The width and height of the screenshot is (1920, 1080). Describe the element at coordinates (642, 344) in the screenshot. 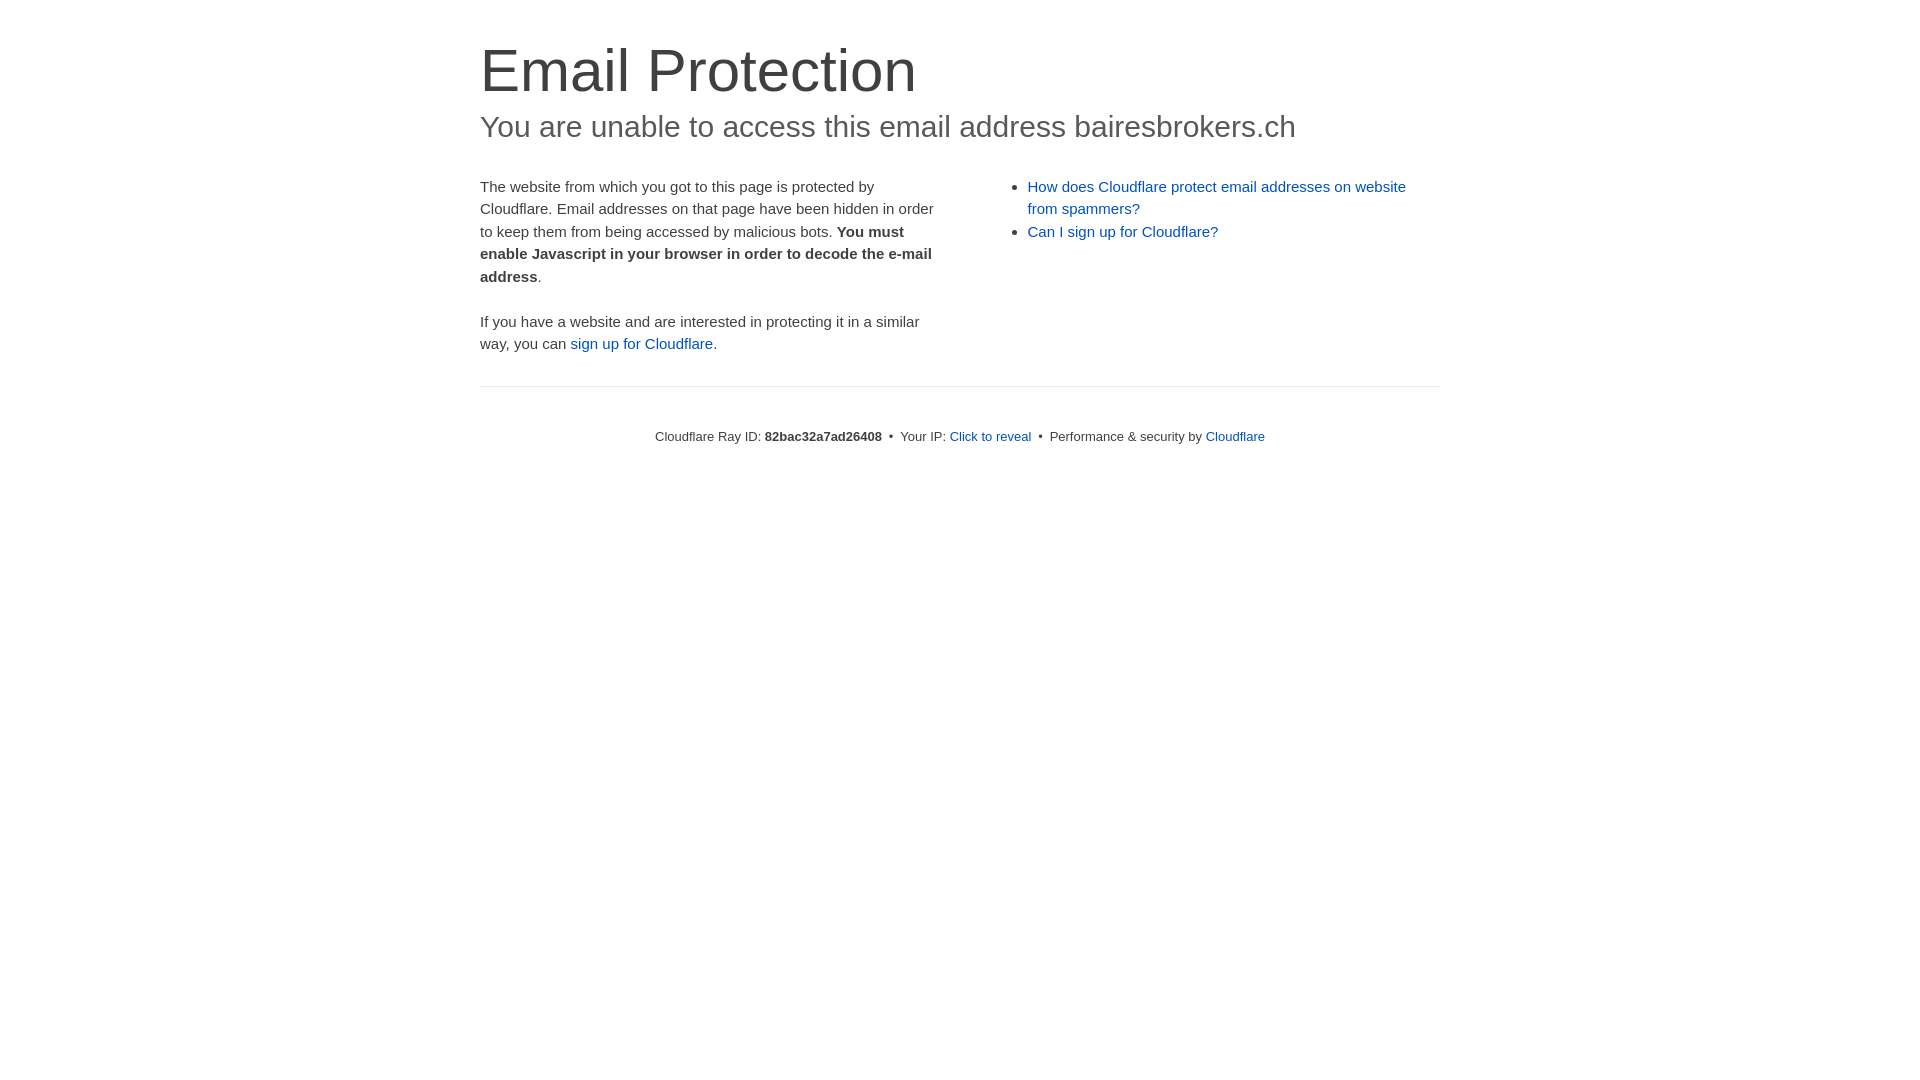

I see `sign up for Cloudflare` at that location.